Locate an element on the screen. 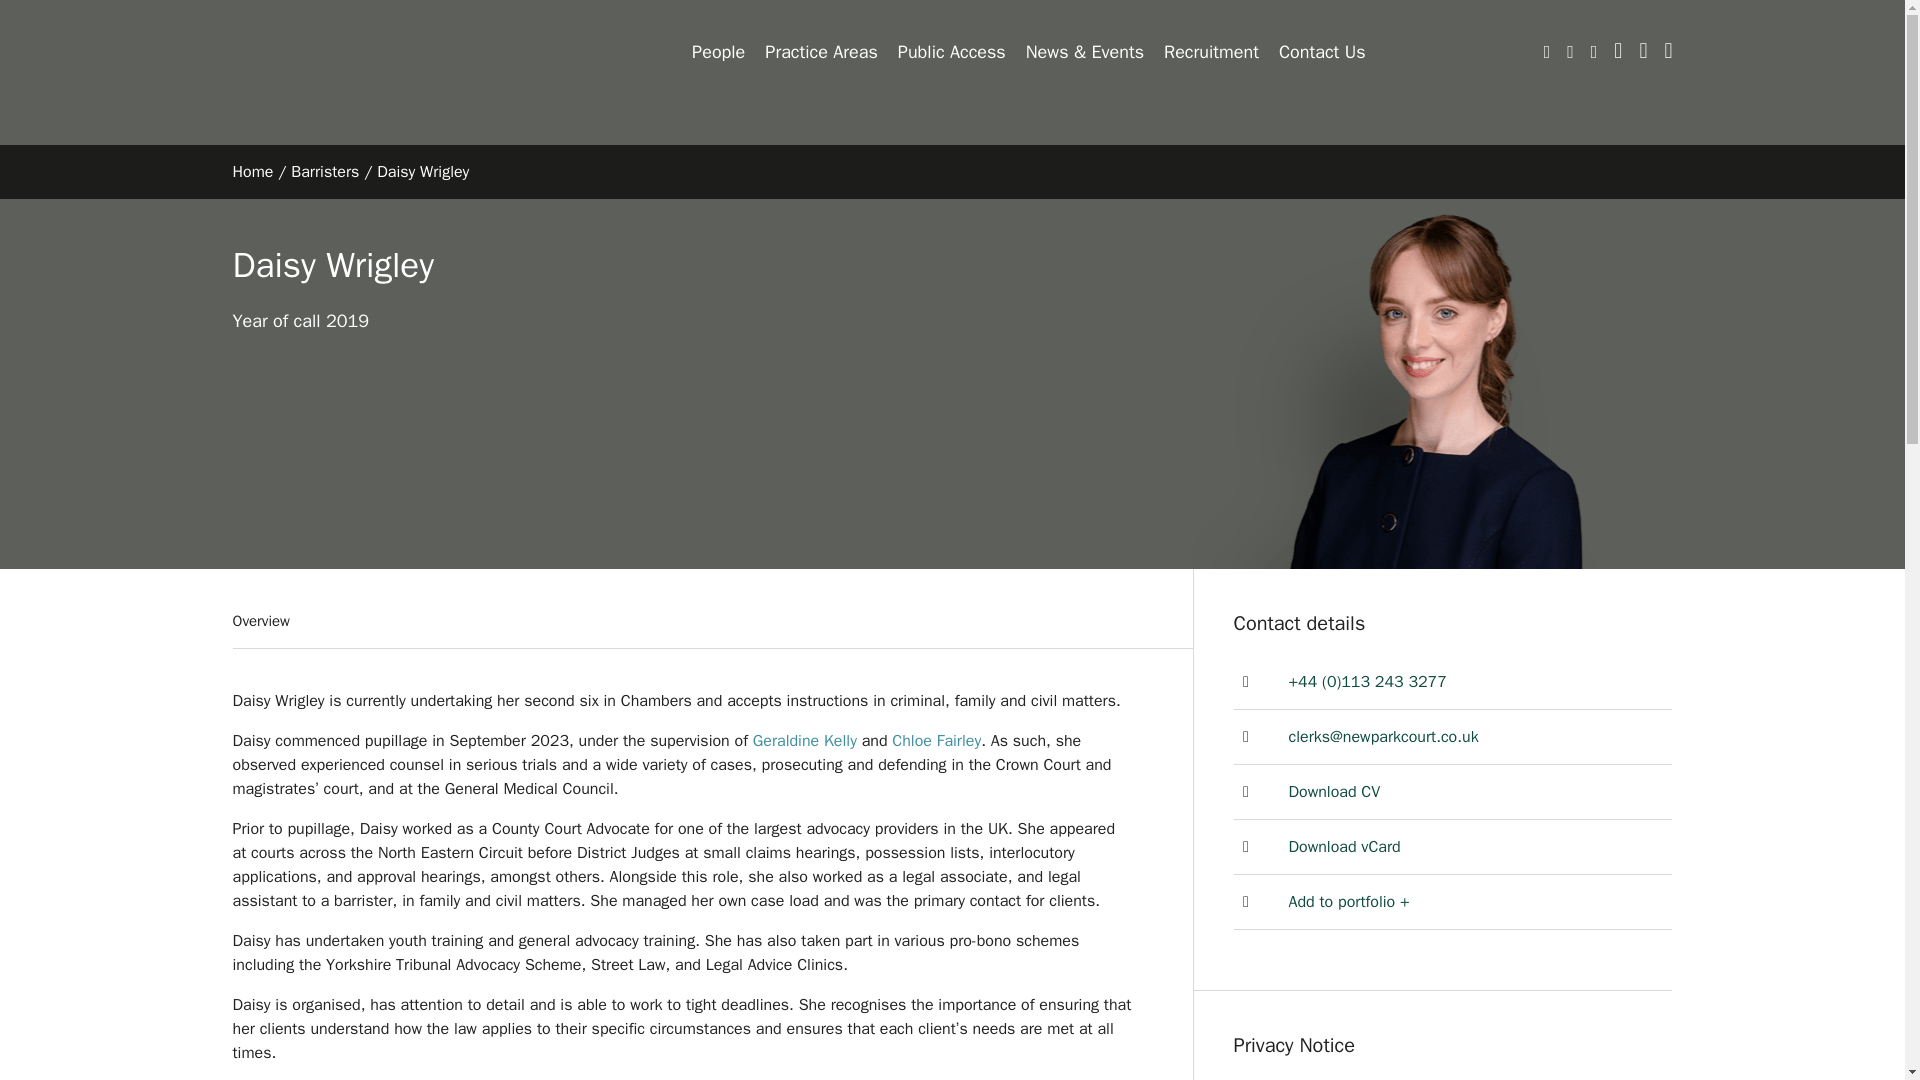  Public Access is located at coordinates (952, 52).